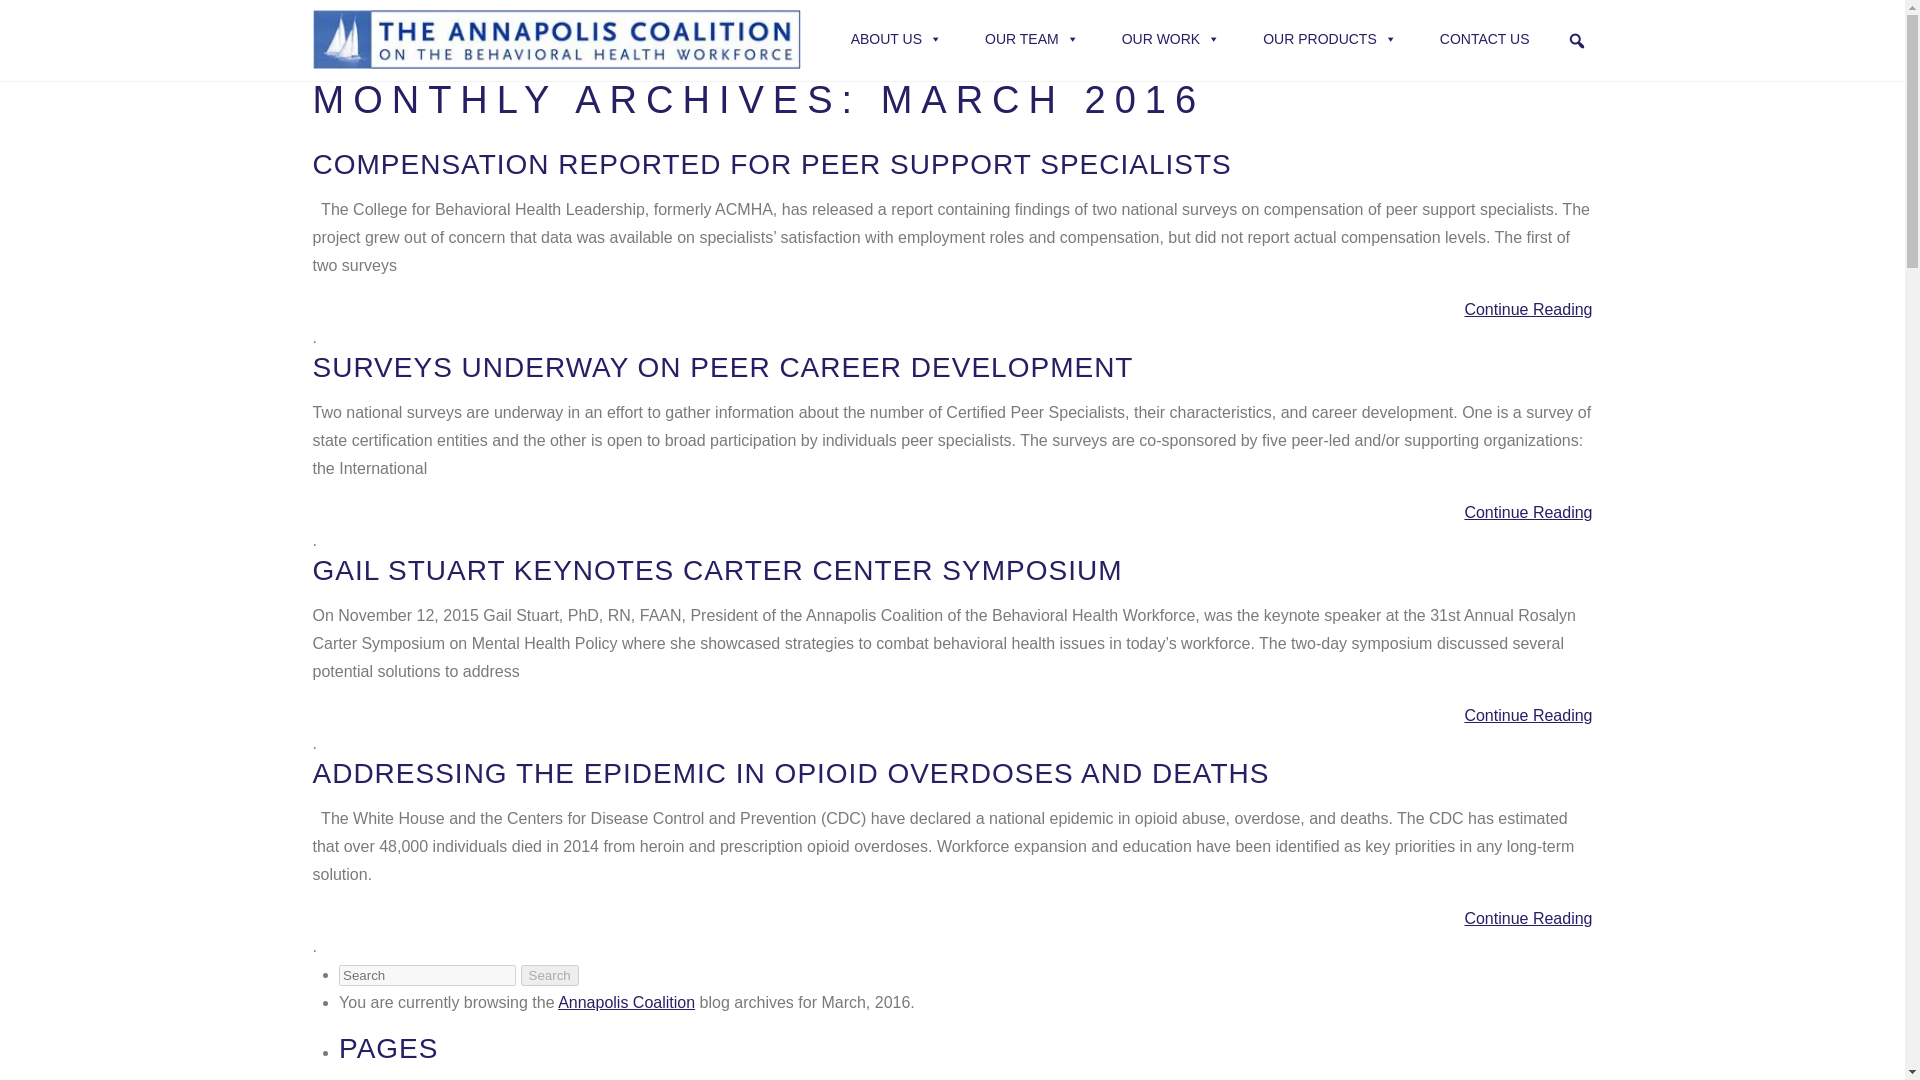 This screenshot has height=1080, width=1920. Describe the element at coordinates (1484, 39) in the screenshot. I see `CONTACT US` at that location.